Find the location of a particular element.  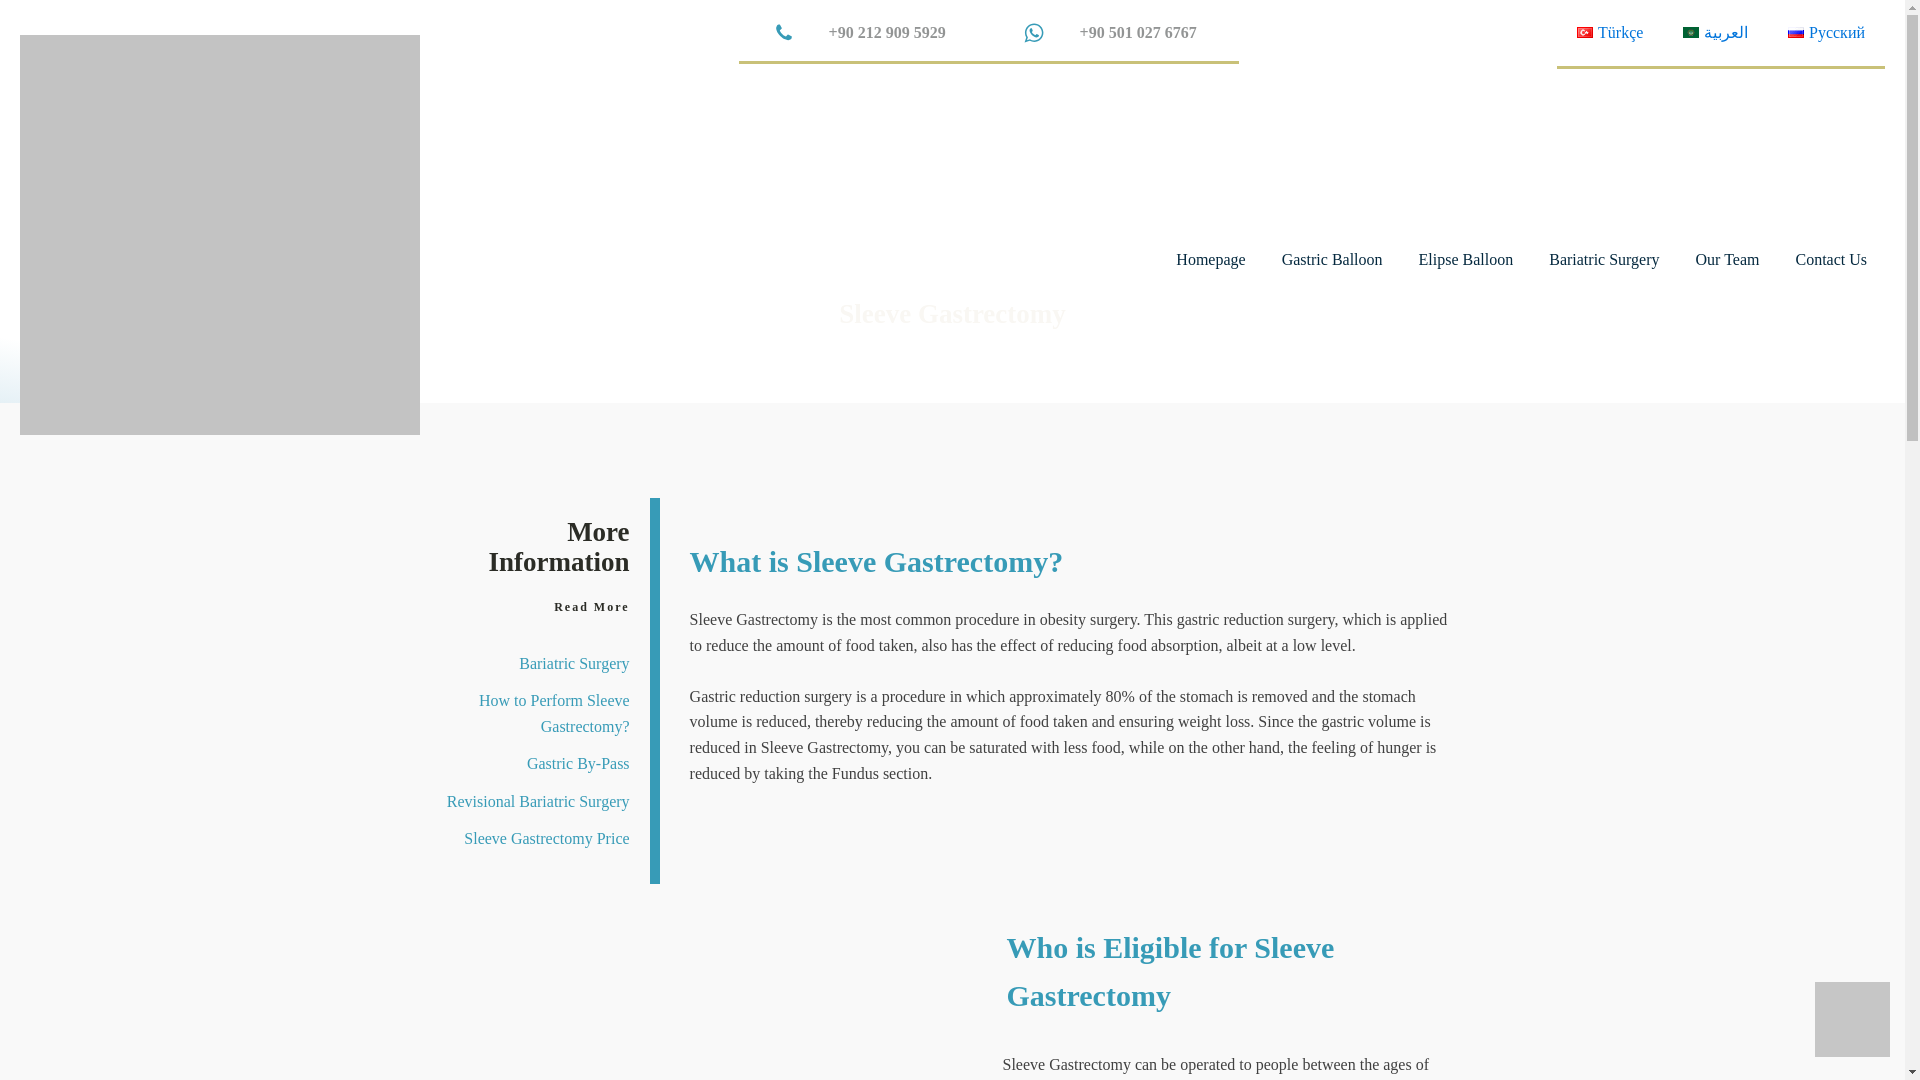

How to Perform Sleeve Gastrectomy? is located at coordinates (530, 718).